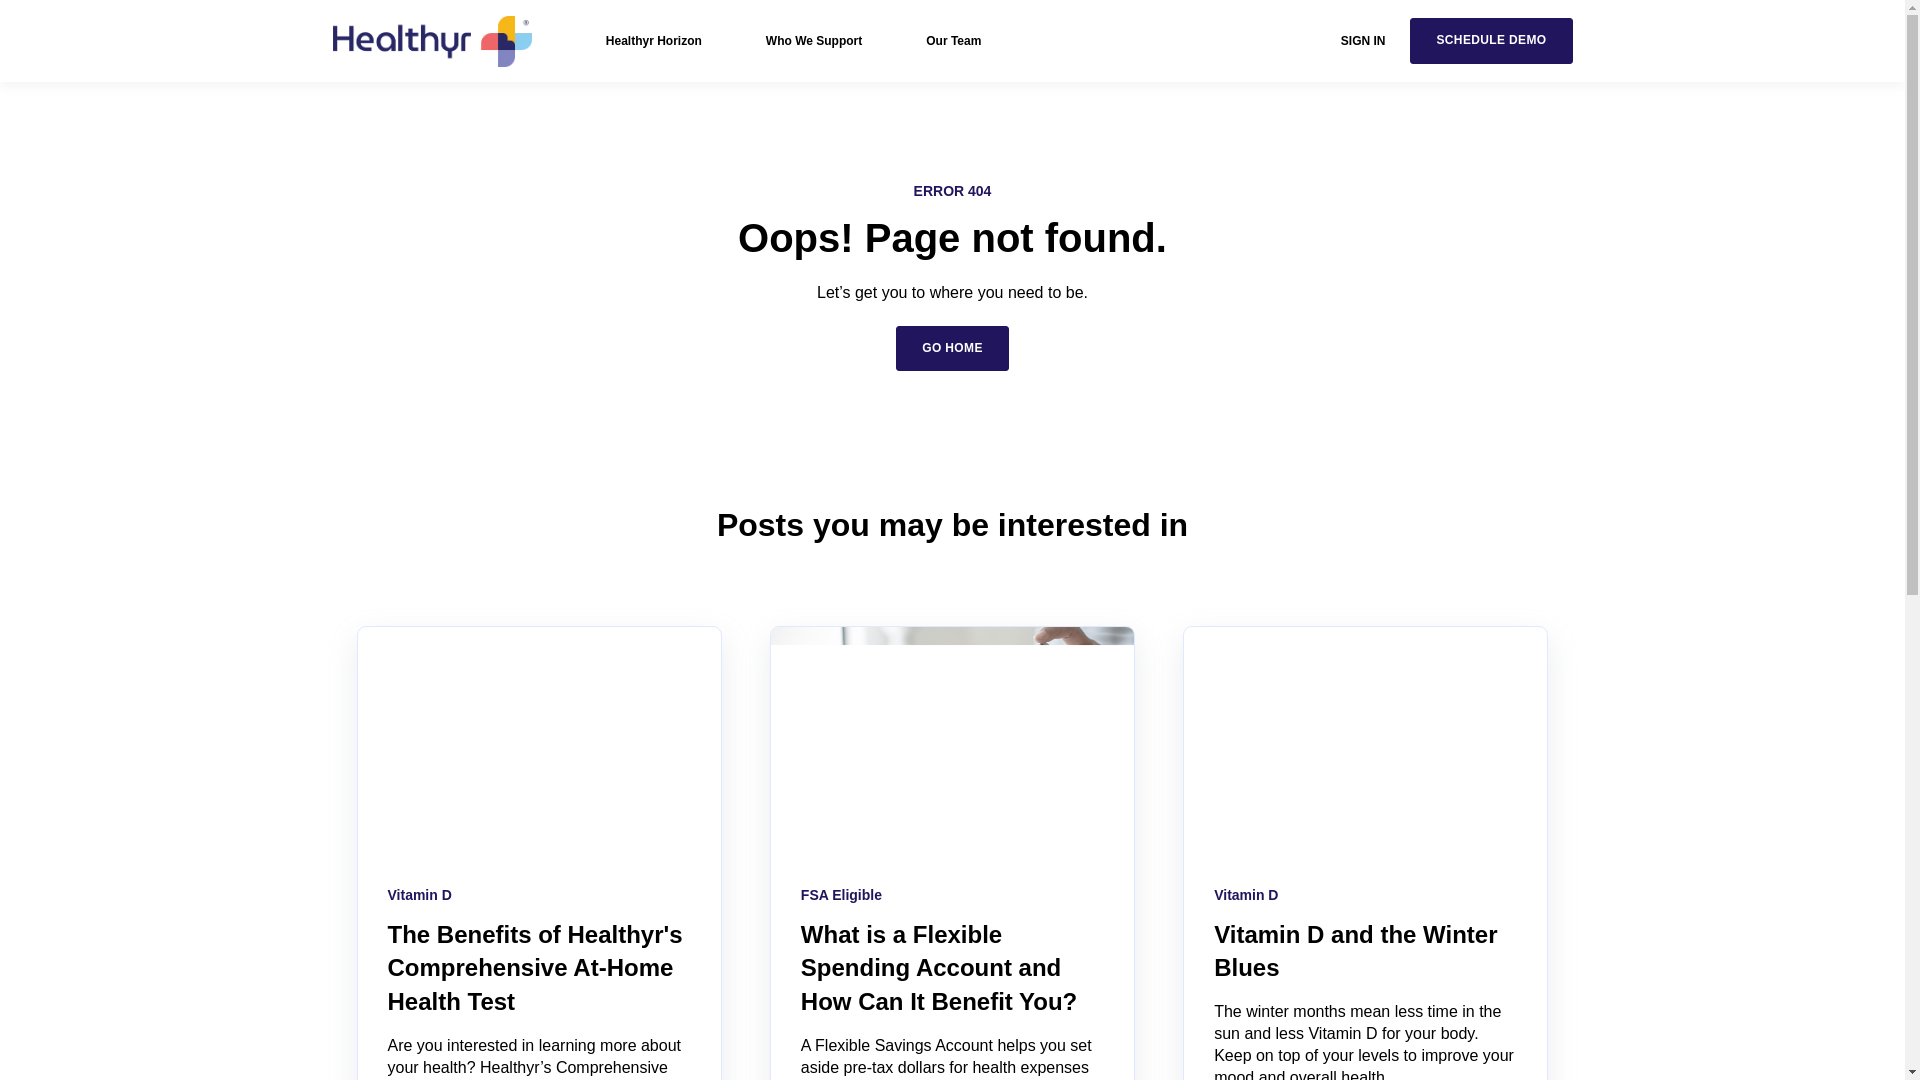 The image size is (1920, 1080). Describe the element at coordinates (1490, 40) in the screenshot. I see `SCHEDULE DEMO` at that location.